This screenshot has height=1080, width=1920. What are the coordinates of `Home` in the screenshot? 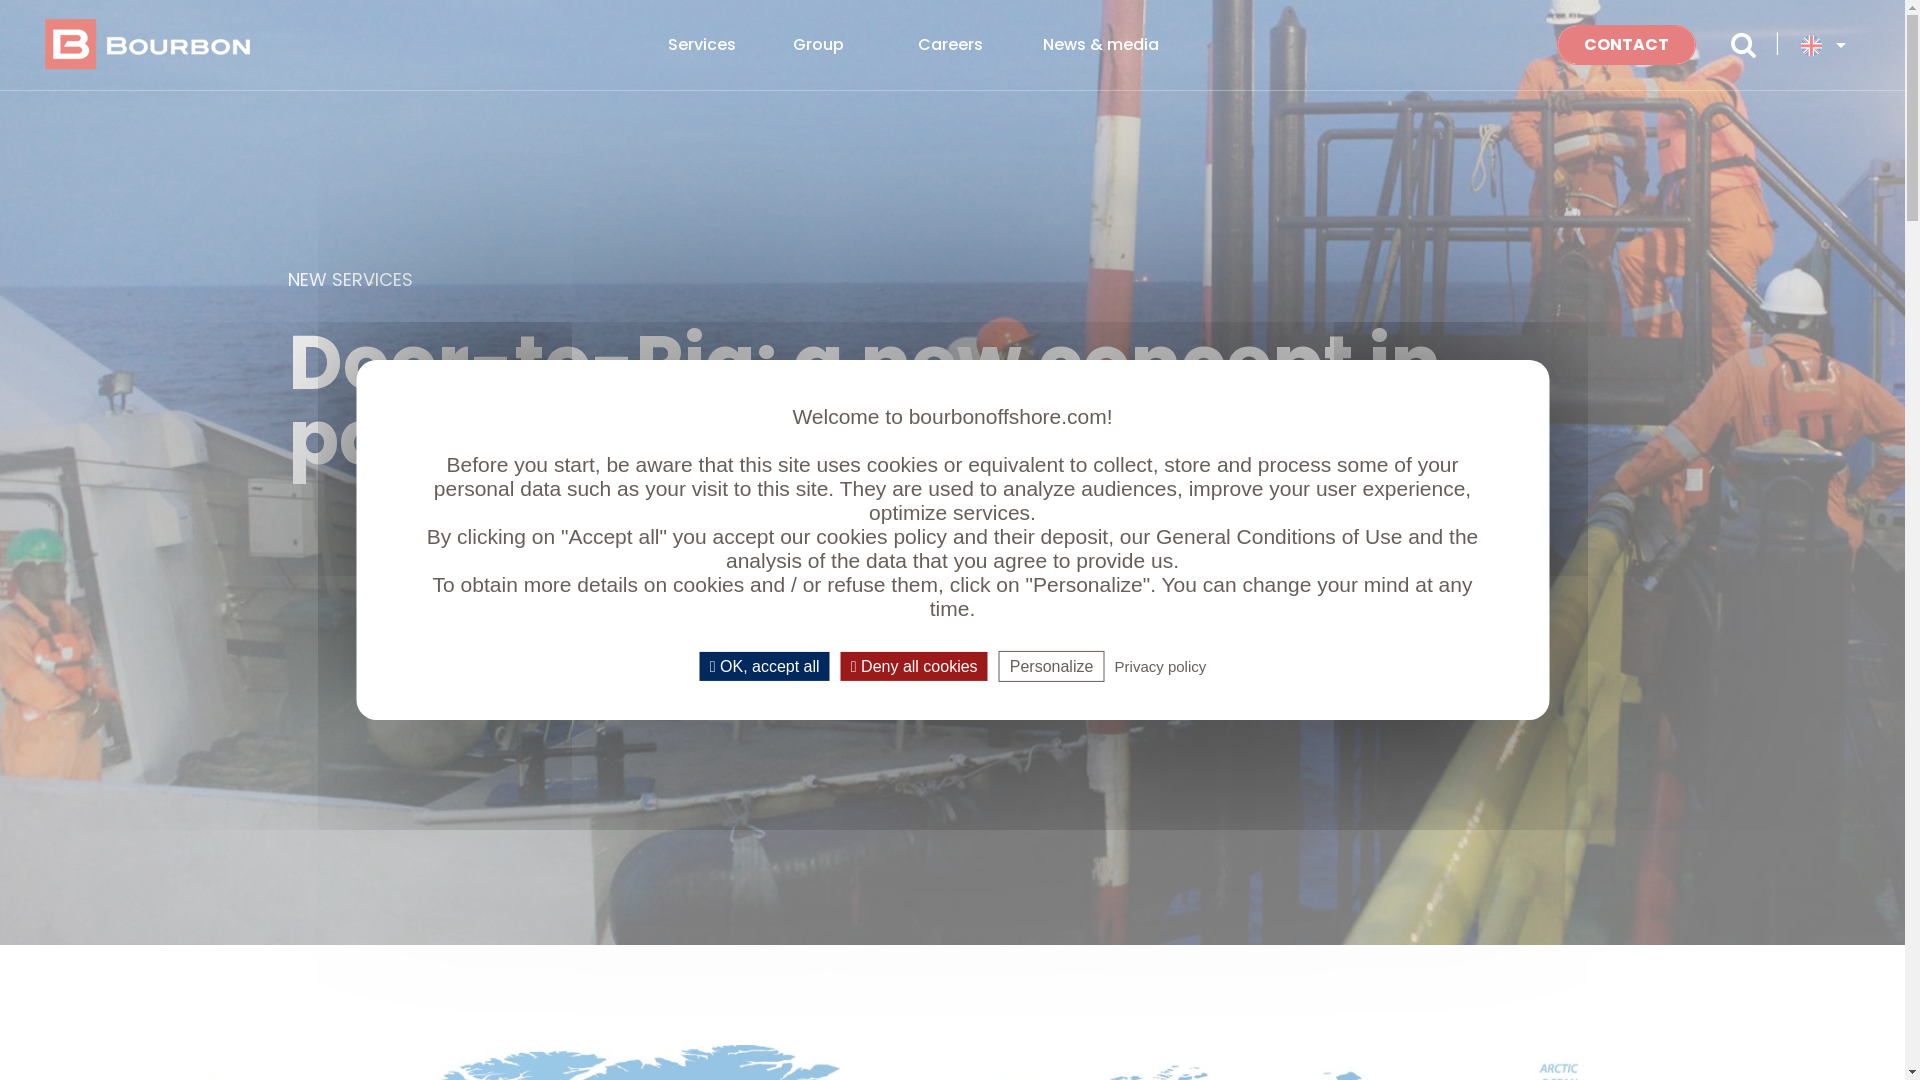 It's located at (154, 45).